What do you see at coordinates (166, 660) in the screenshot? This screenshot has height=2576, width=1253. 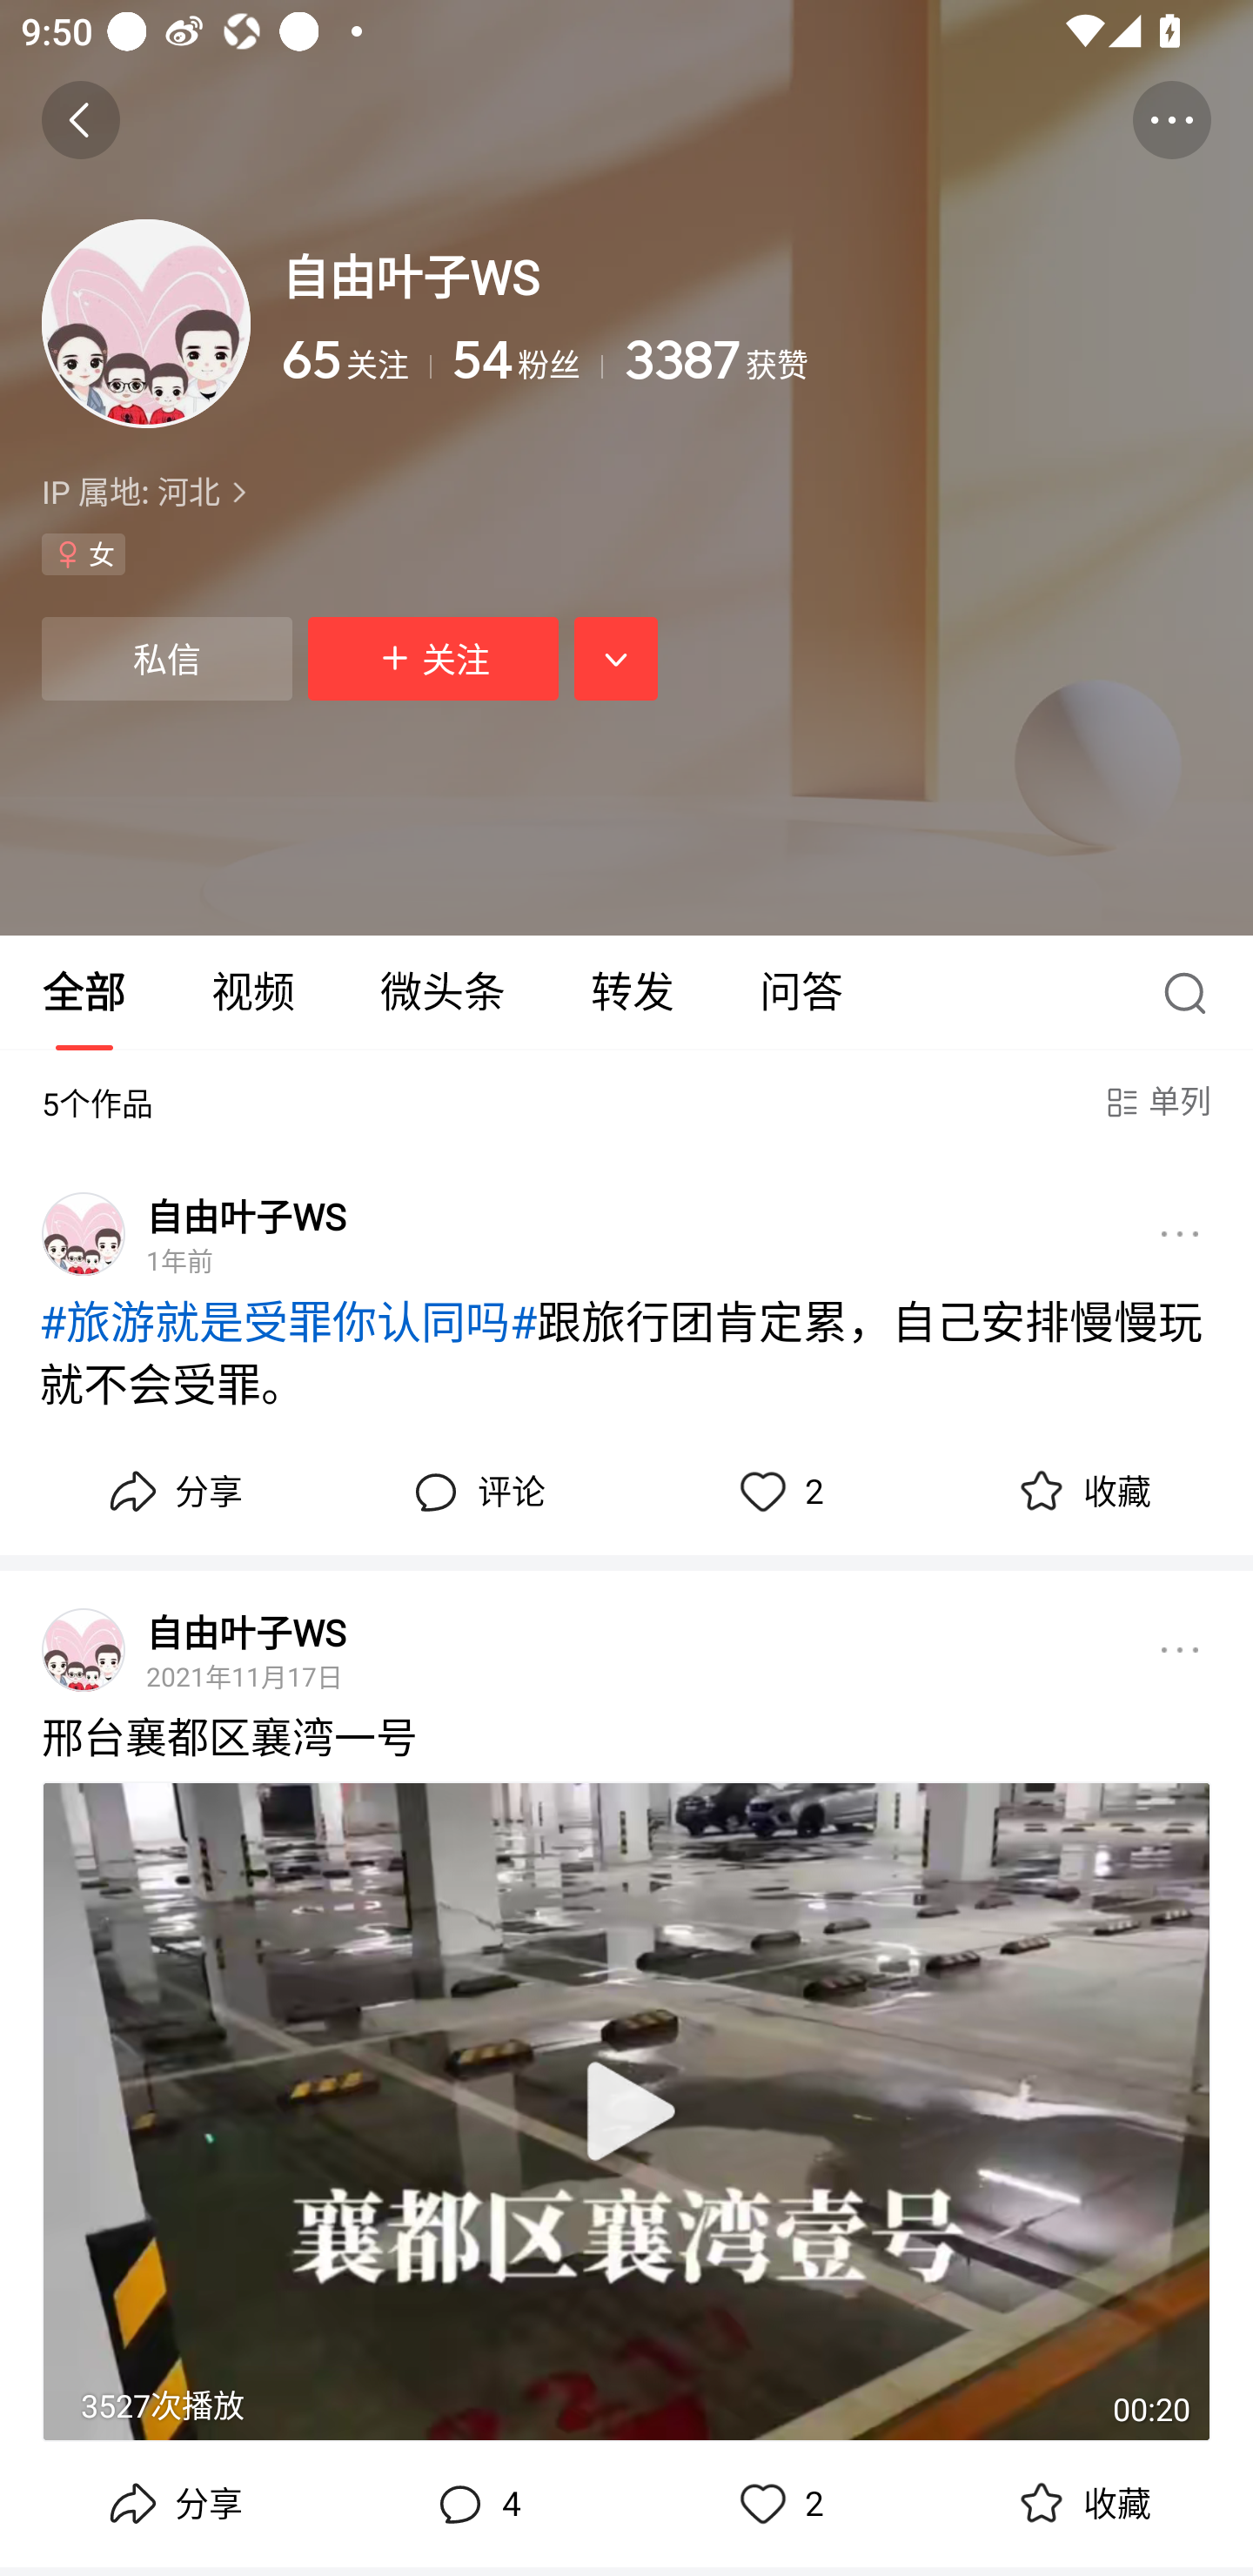 I see `私信` at bounding box center [166, 660].